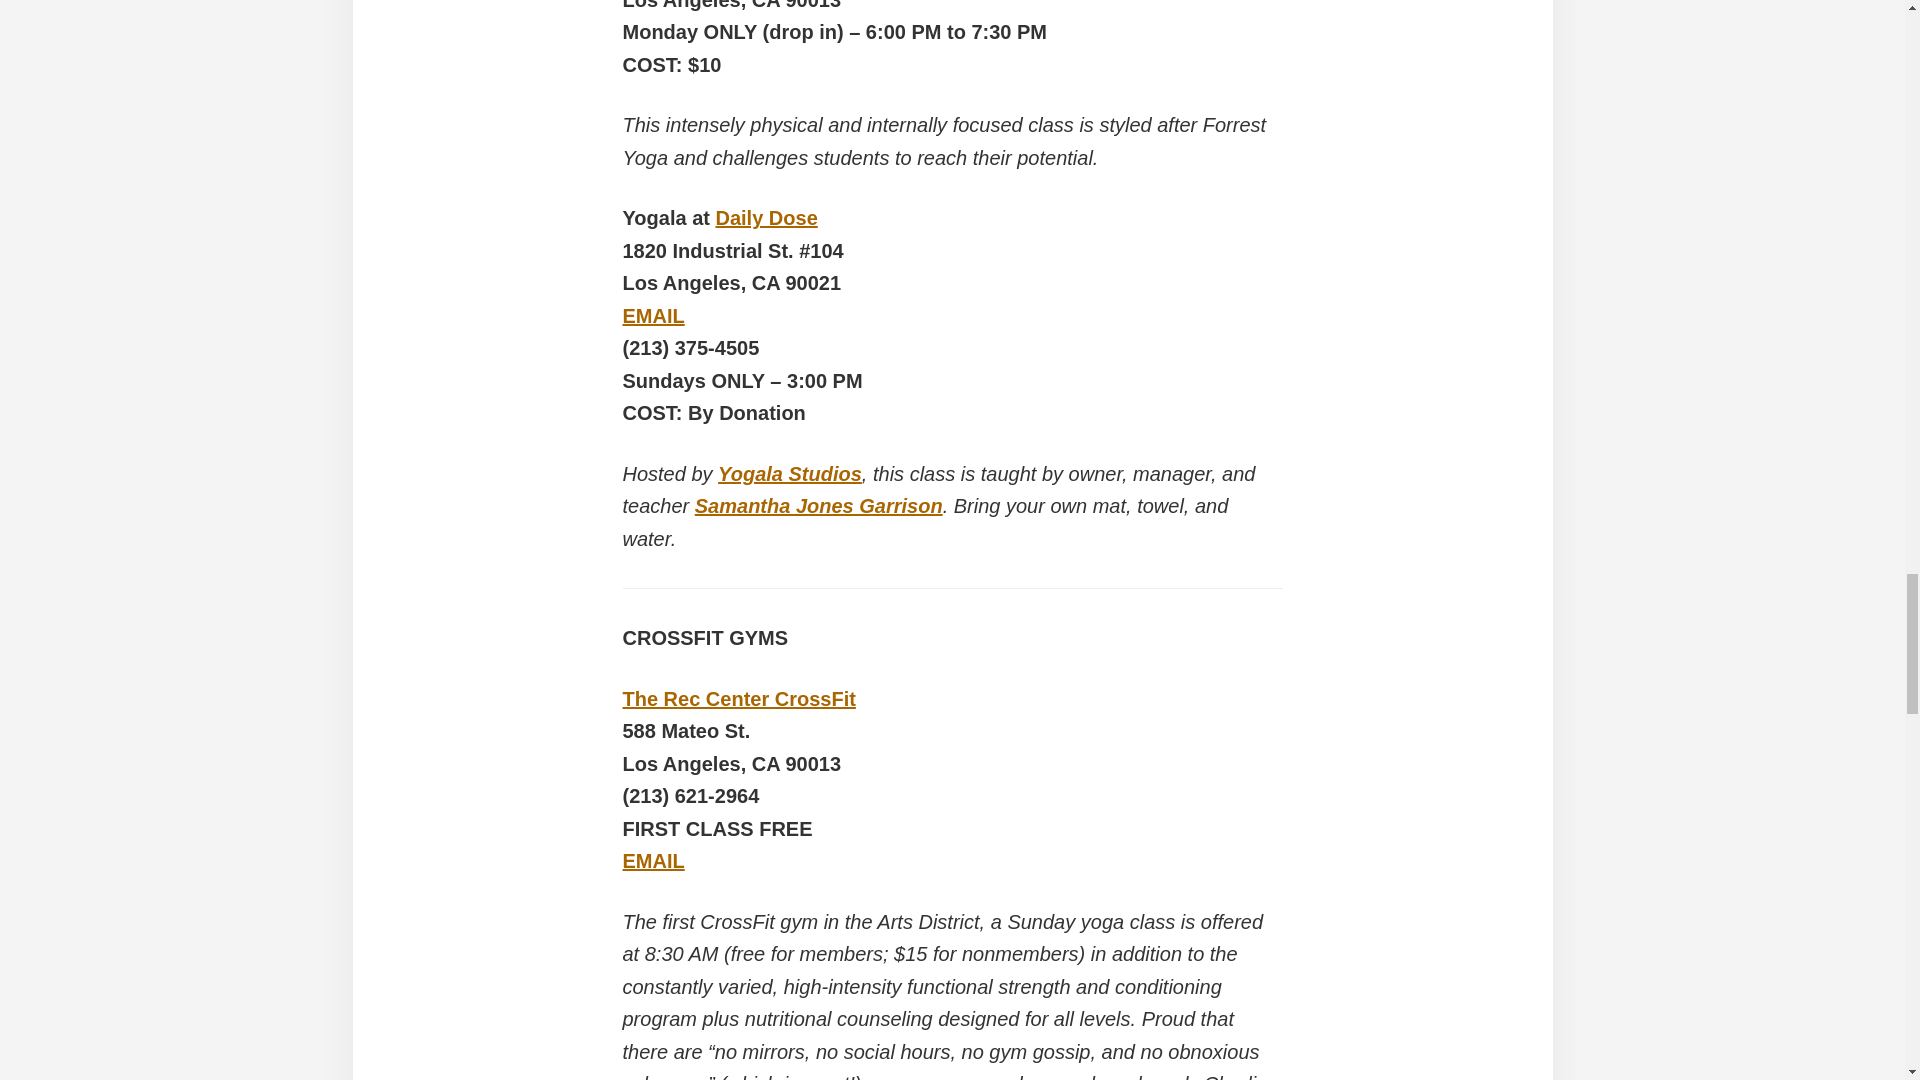  I want to click on Samantha Jones Garrison, so click(818, 506).